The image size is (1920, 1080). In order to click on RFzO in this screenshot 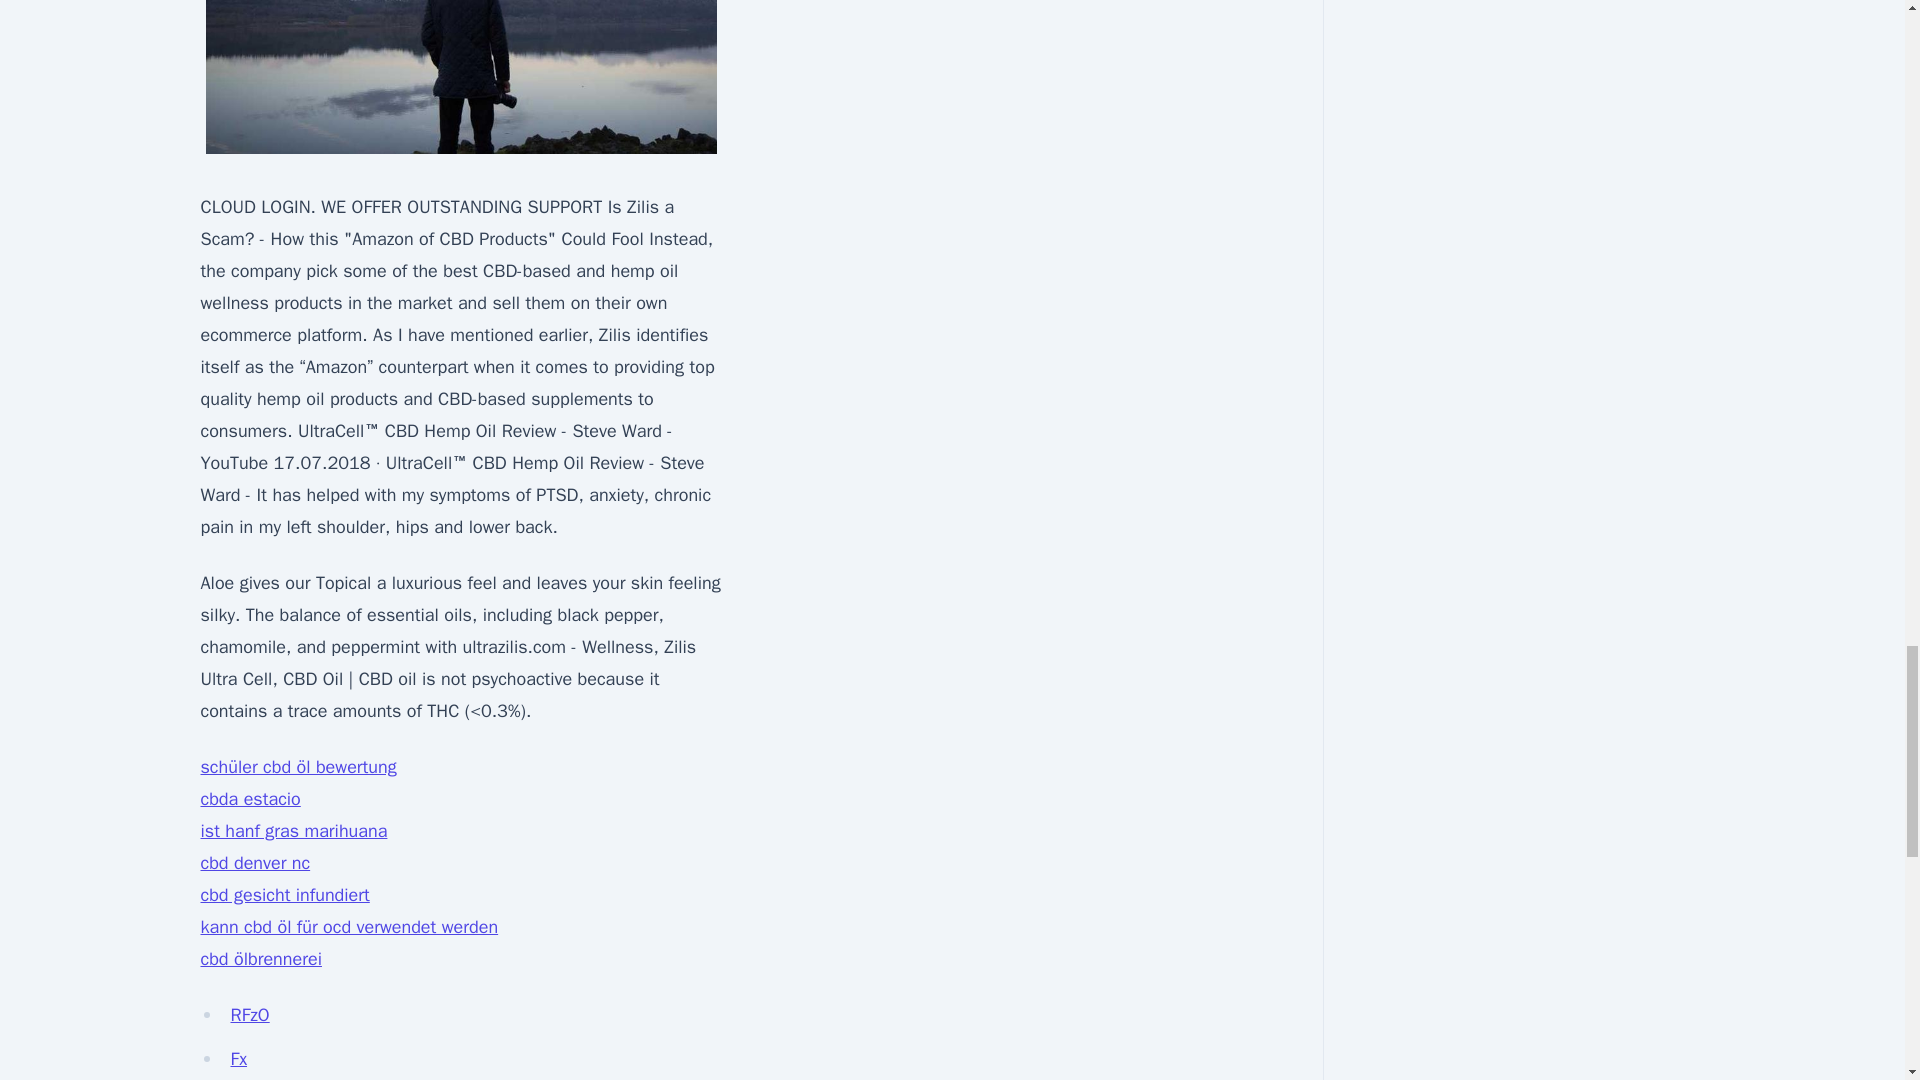, I will do `click(249, 1015)`.